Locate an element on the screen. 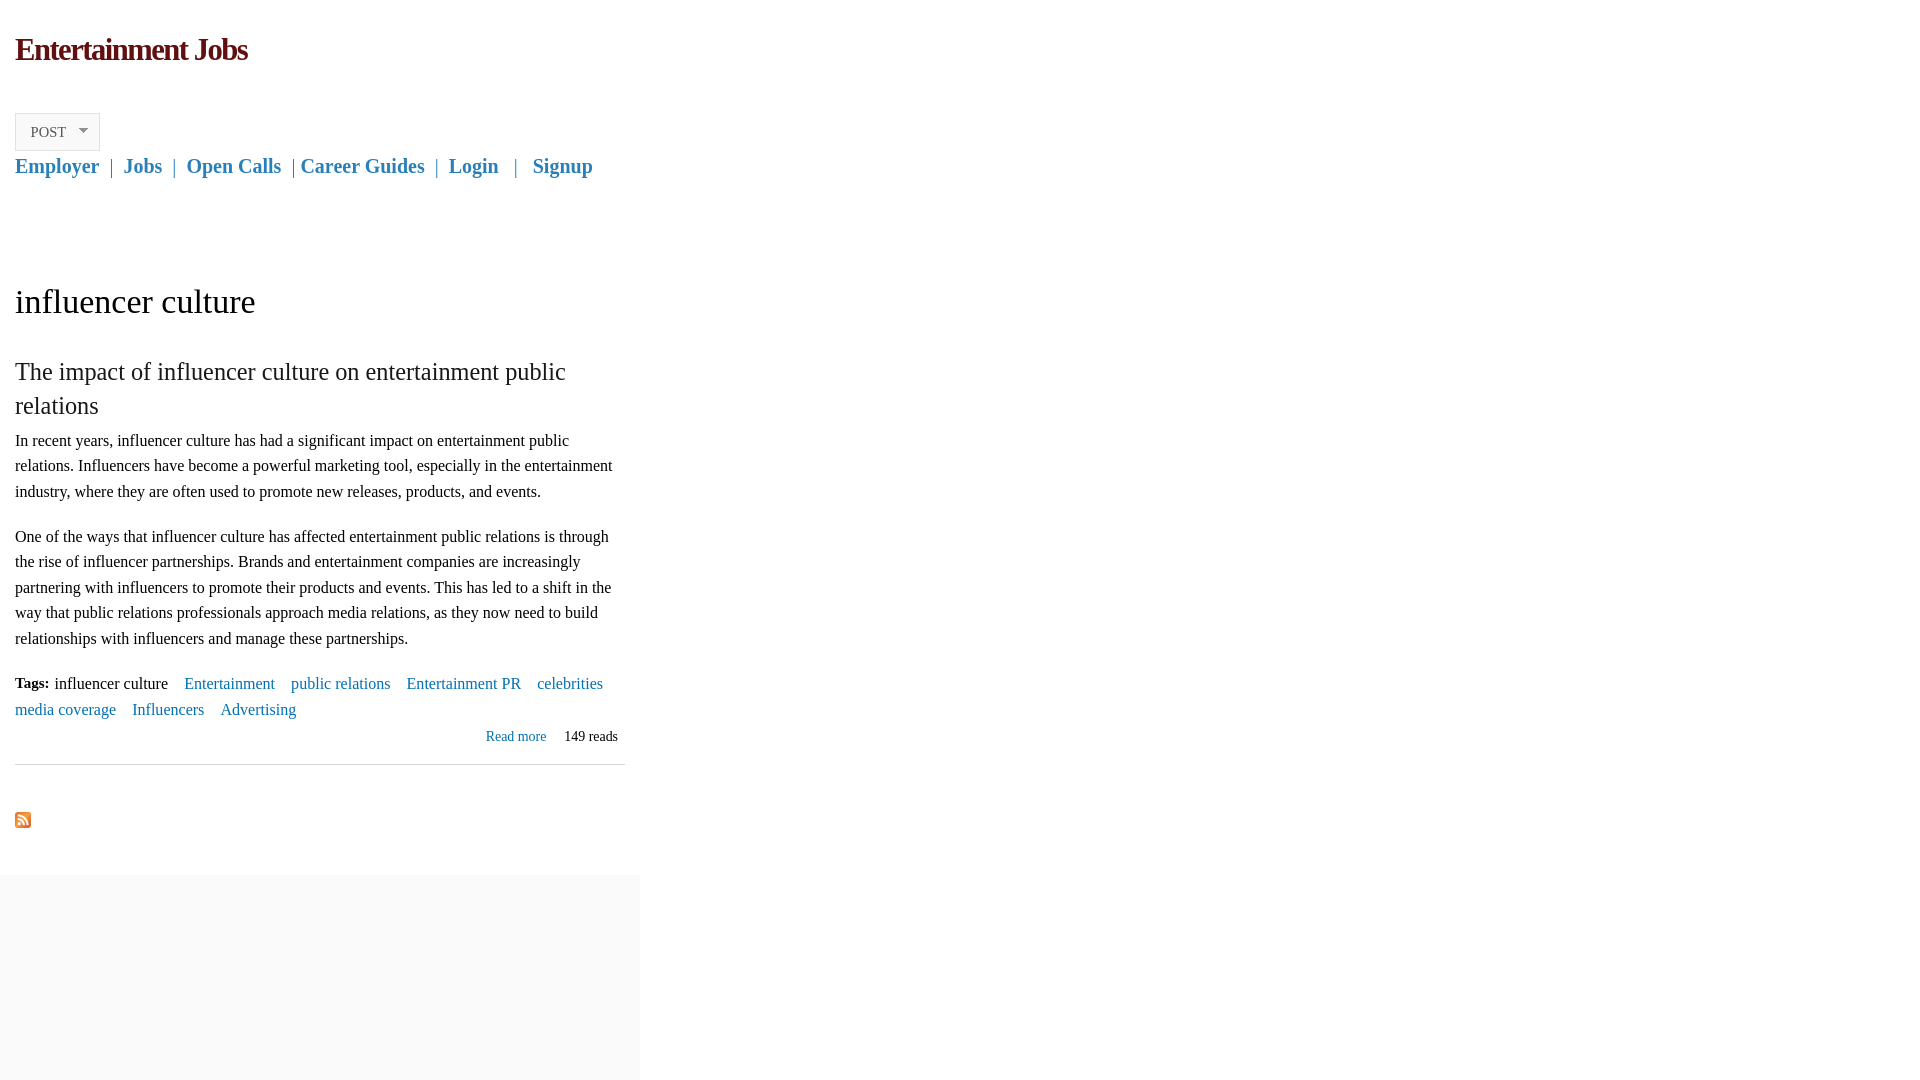 This screenshot has width=1920, height=1080. media coverage is located at coordinates (65, 702).